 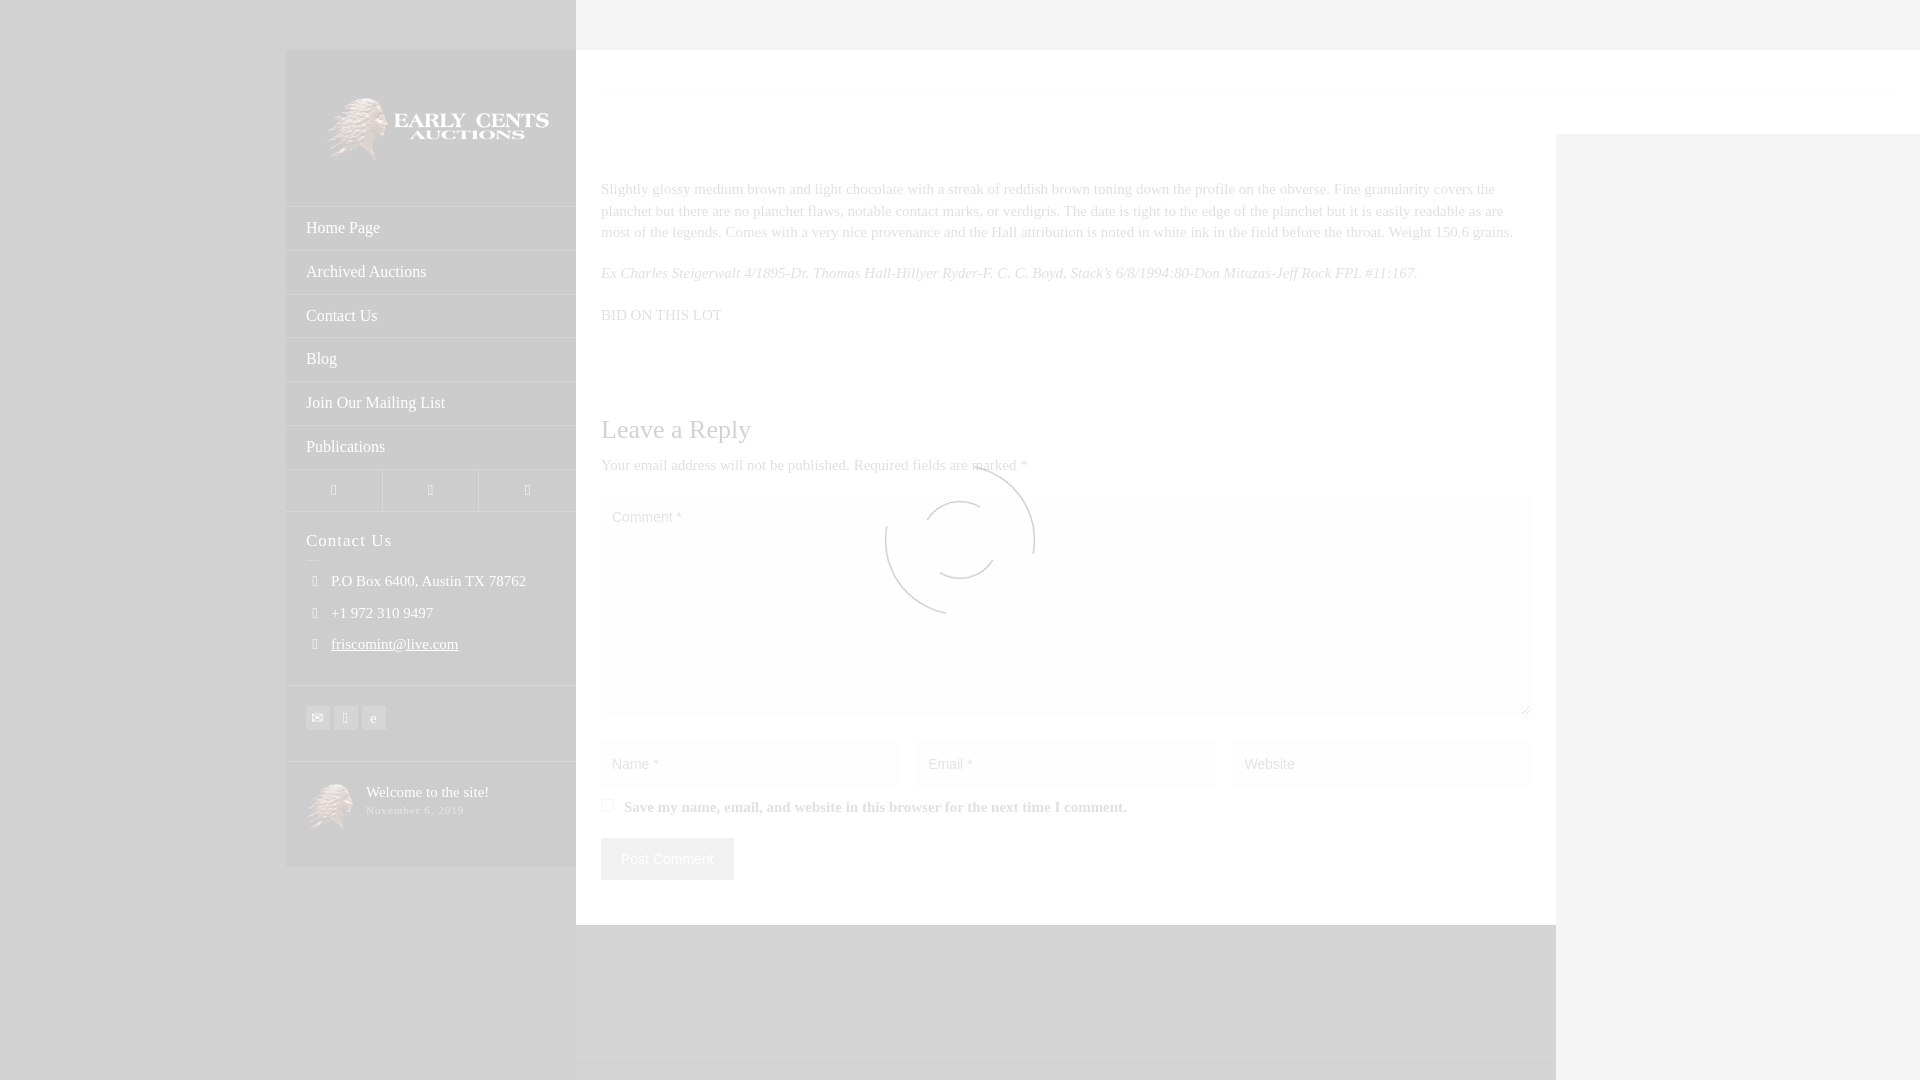 I want to click on Publications, so click(x=431, y=447).